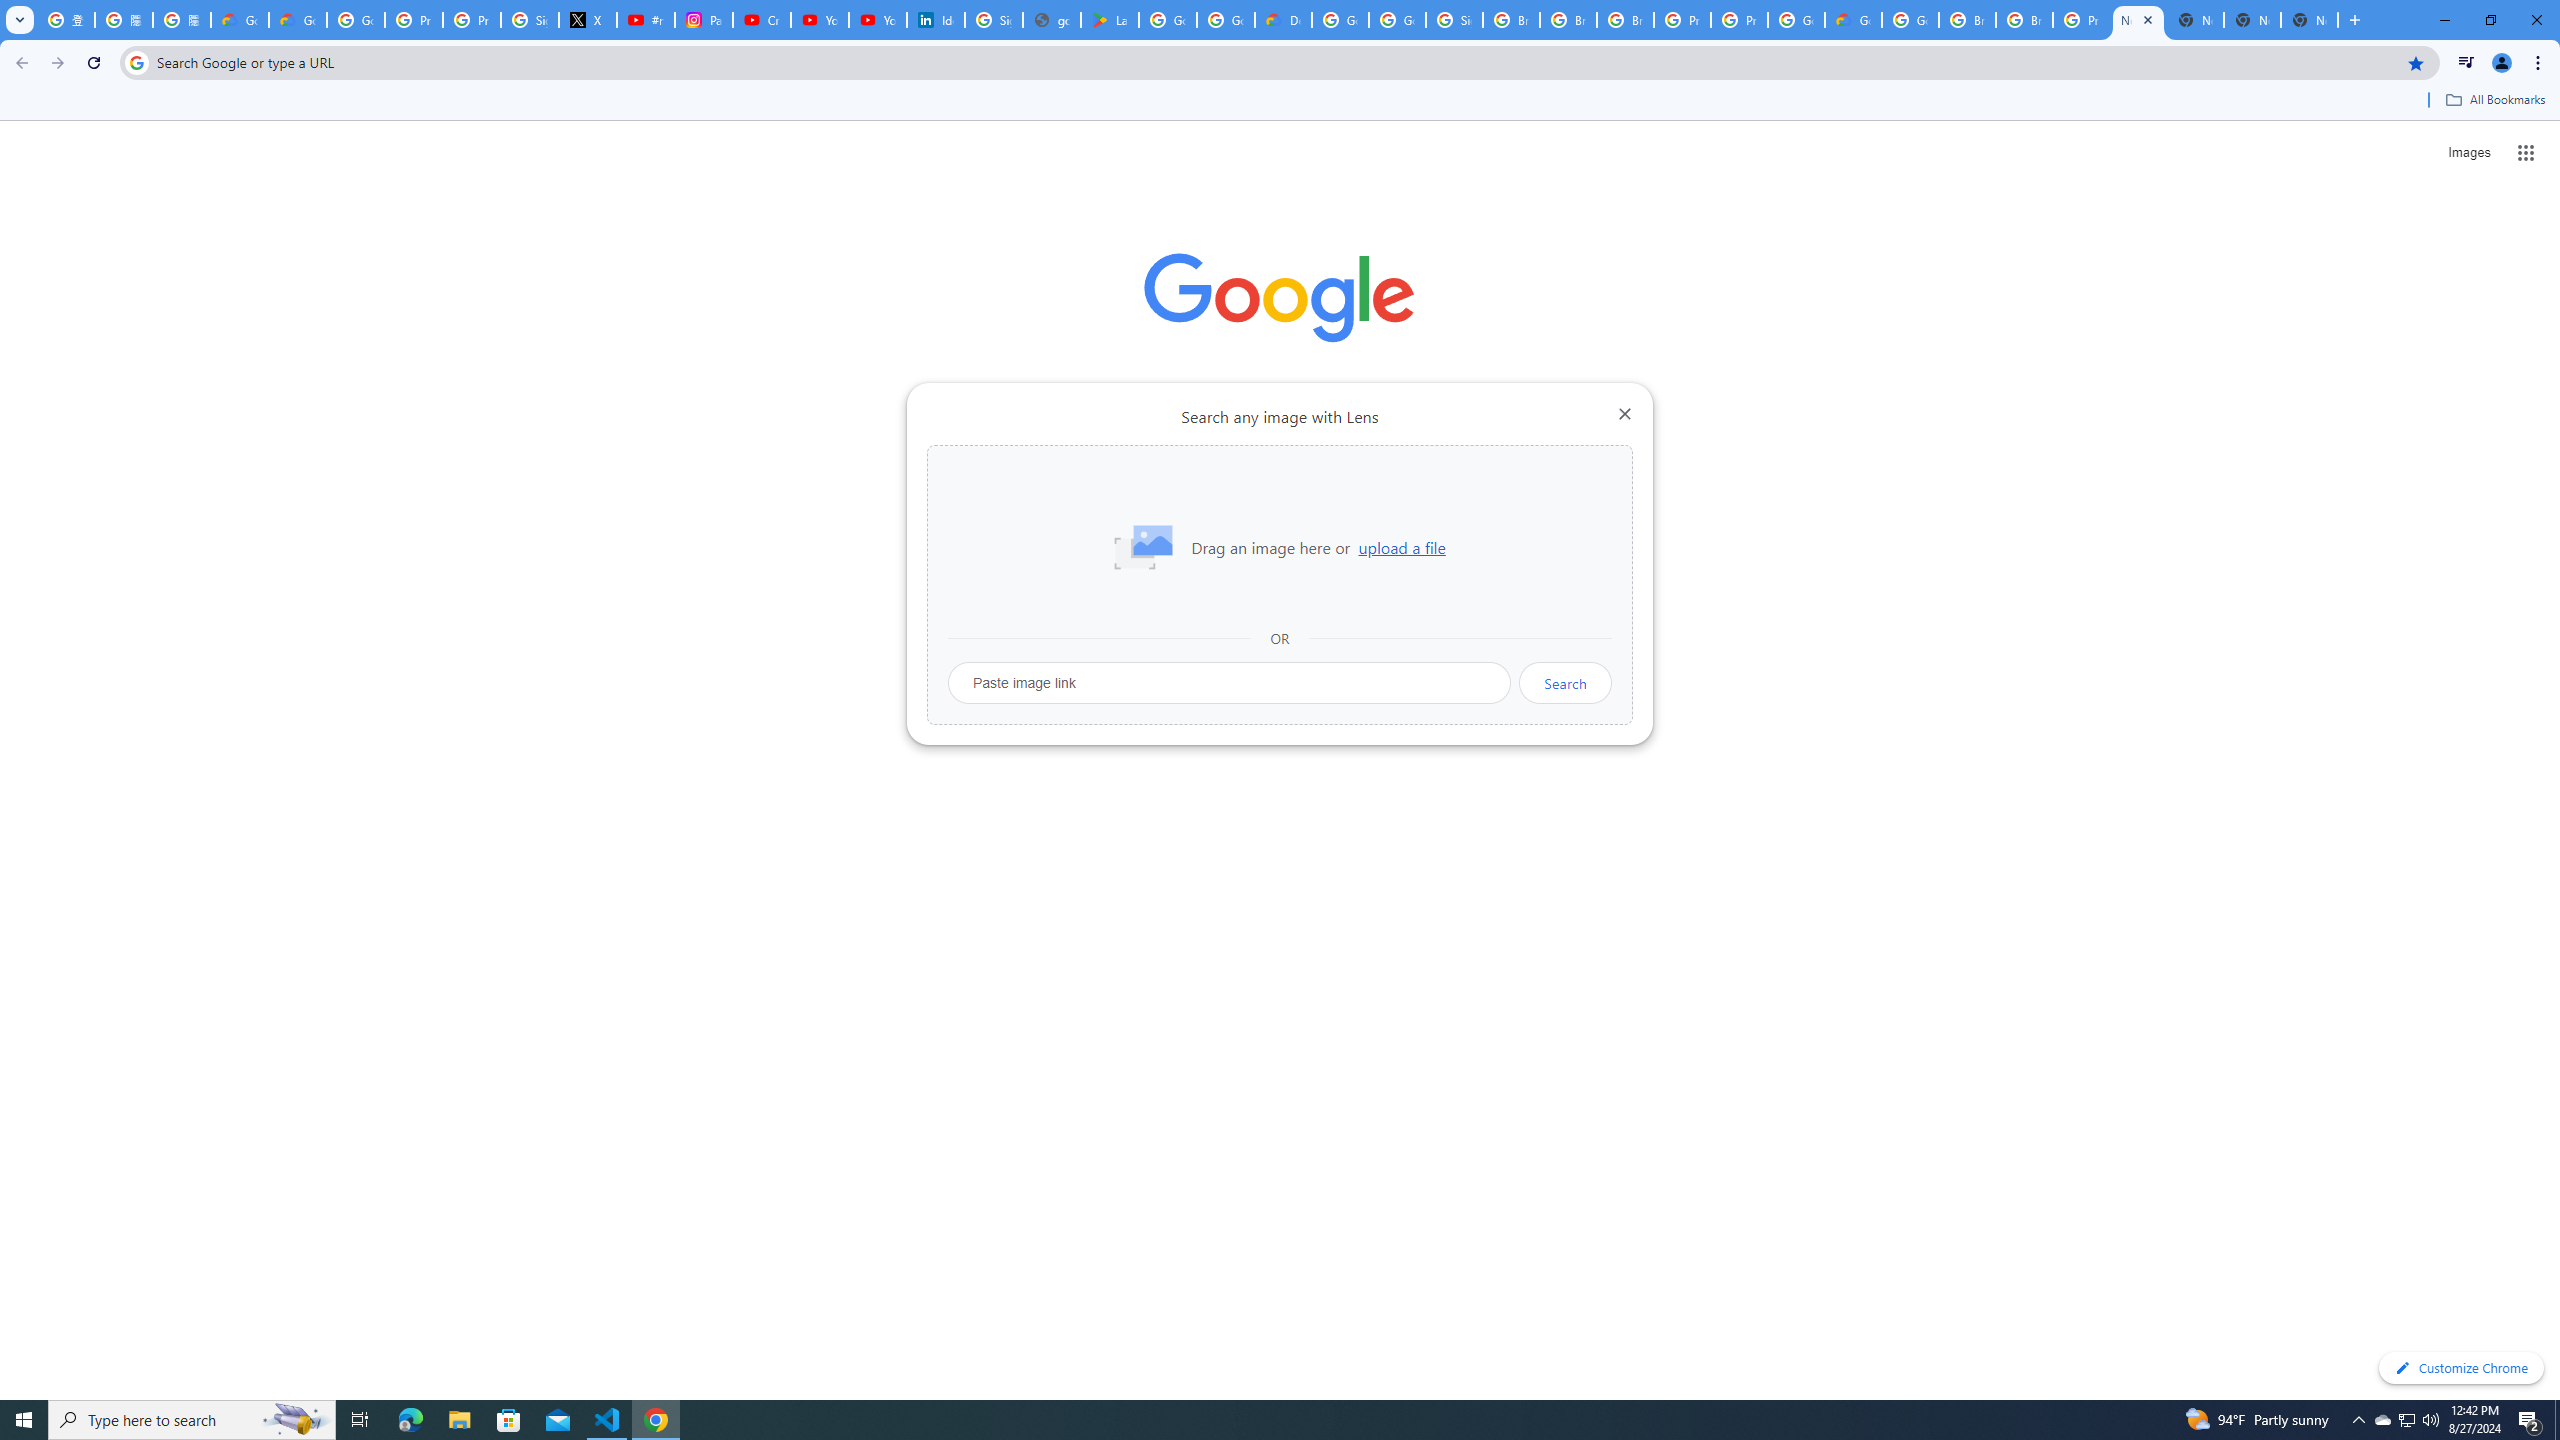 This screenshot has height=1440, width=2560. What do you see at coordinates (1511, 20) in the screenshot?
I see `Browse Chrome as a guest - Computer - Google Chrome Help` at bounding box center [1511, 20].